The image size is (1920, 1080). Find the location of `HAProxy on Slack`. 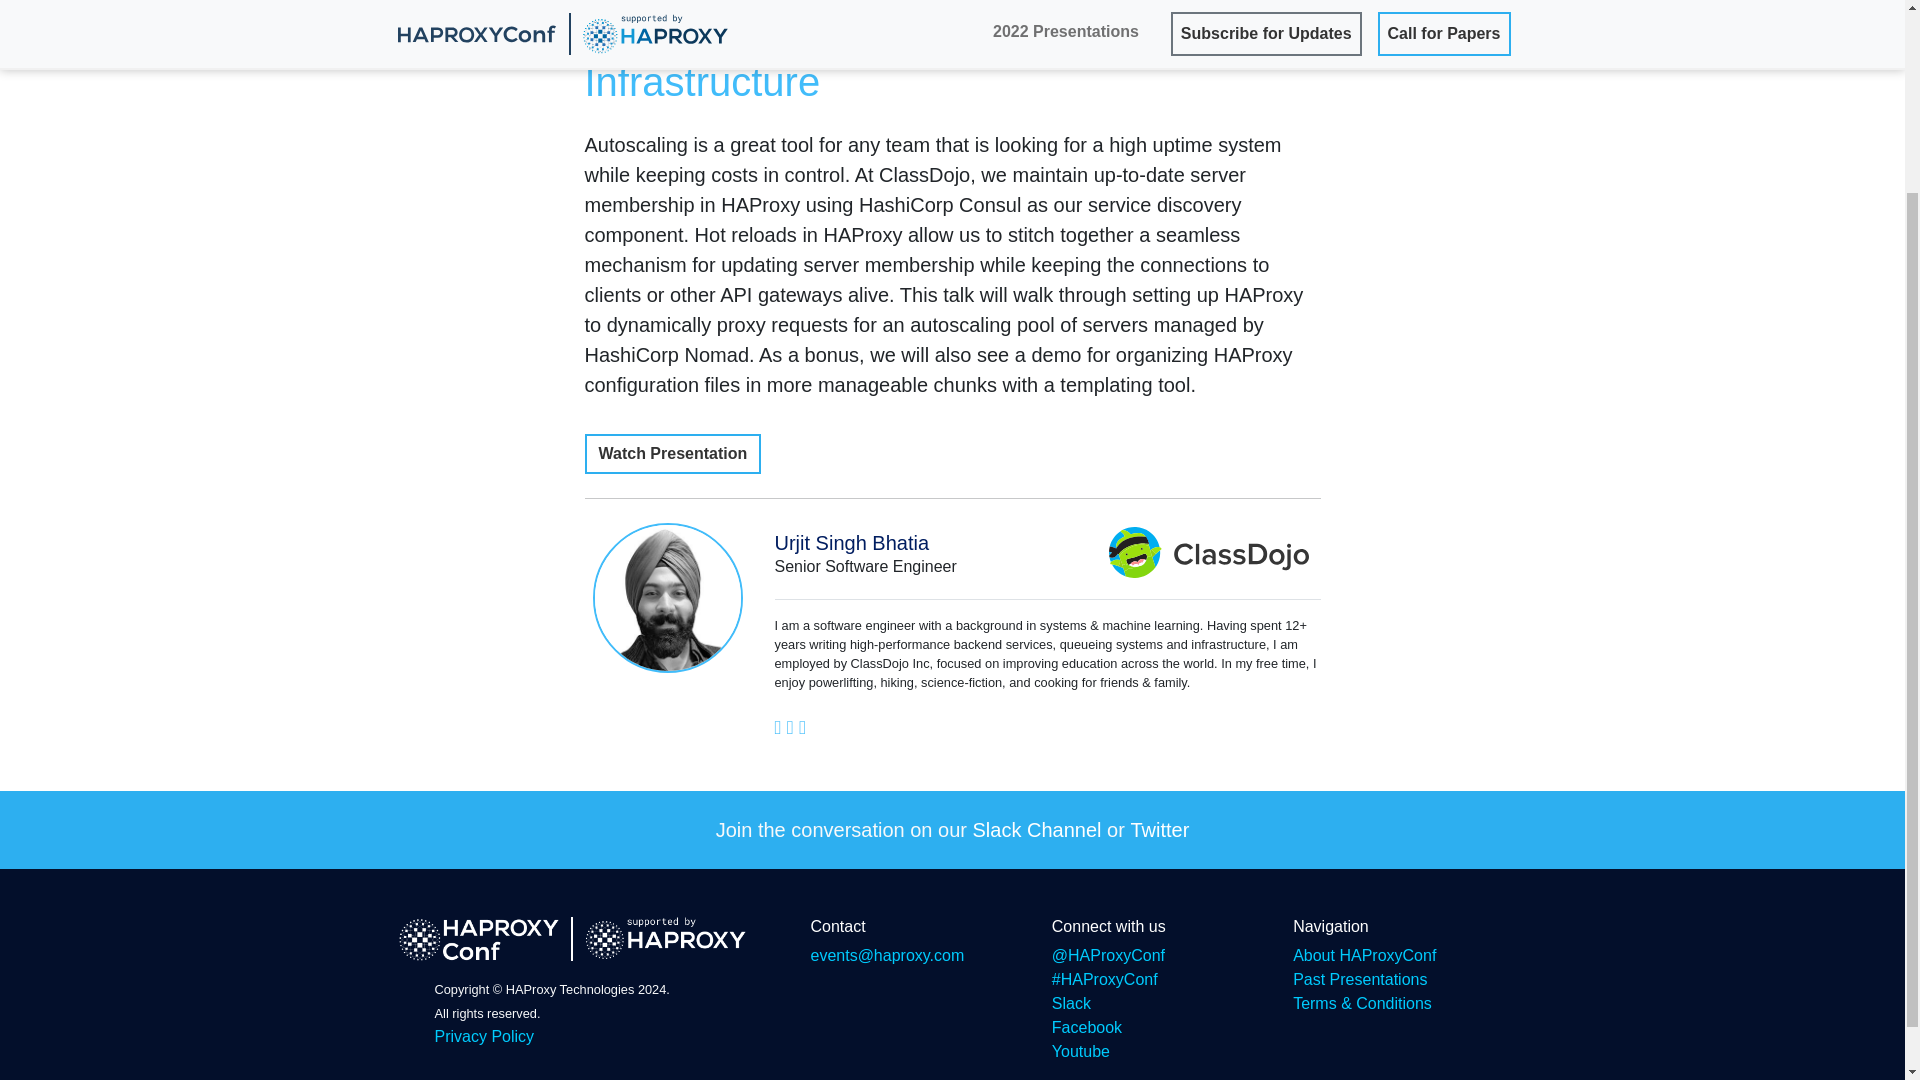

HAProxy on Slack is located at coordinates (1071, 1002).